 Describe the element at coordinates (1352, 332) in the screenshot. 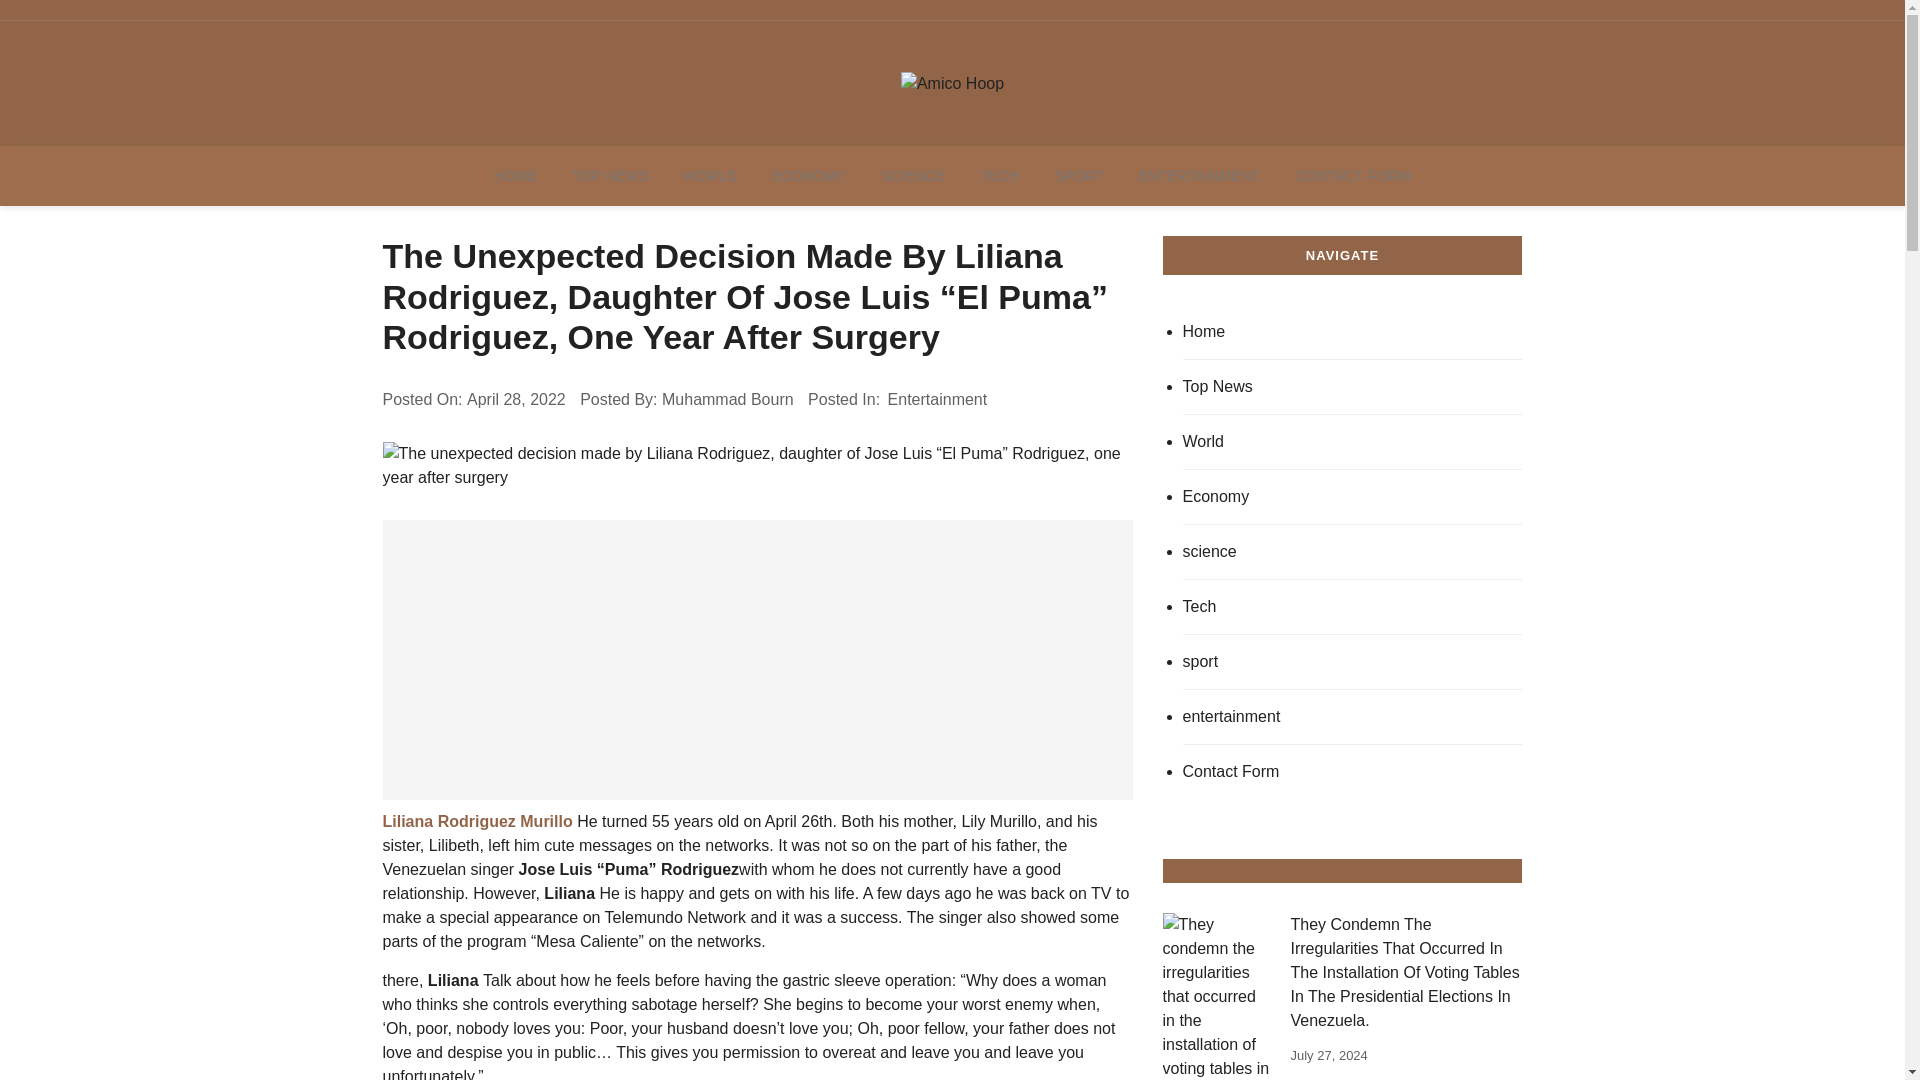

I see `Home` at that location.